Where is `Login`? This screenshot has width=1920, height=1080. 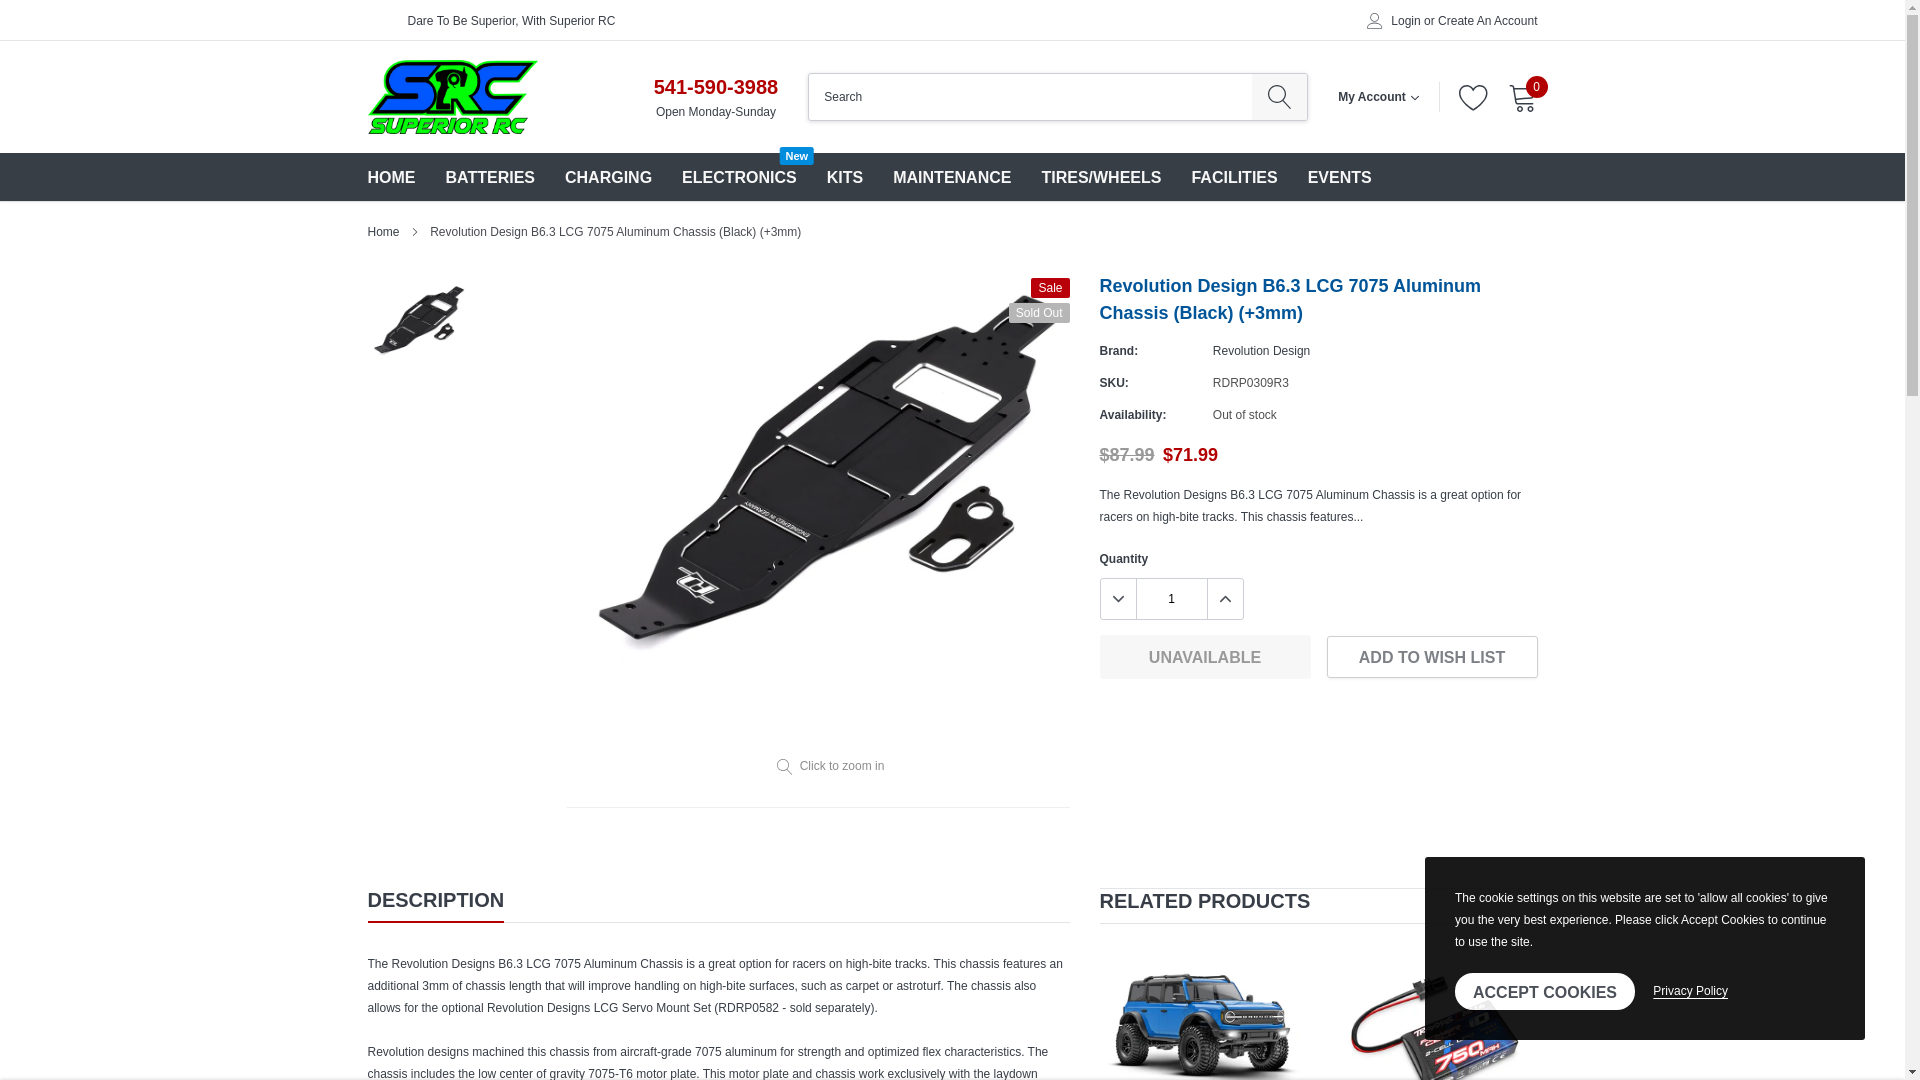
Login is located at coordinates (1405, 21).